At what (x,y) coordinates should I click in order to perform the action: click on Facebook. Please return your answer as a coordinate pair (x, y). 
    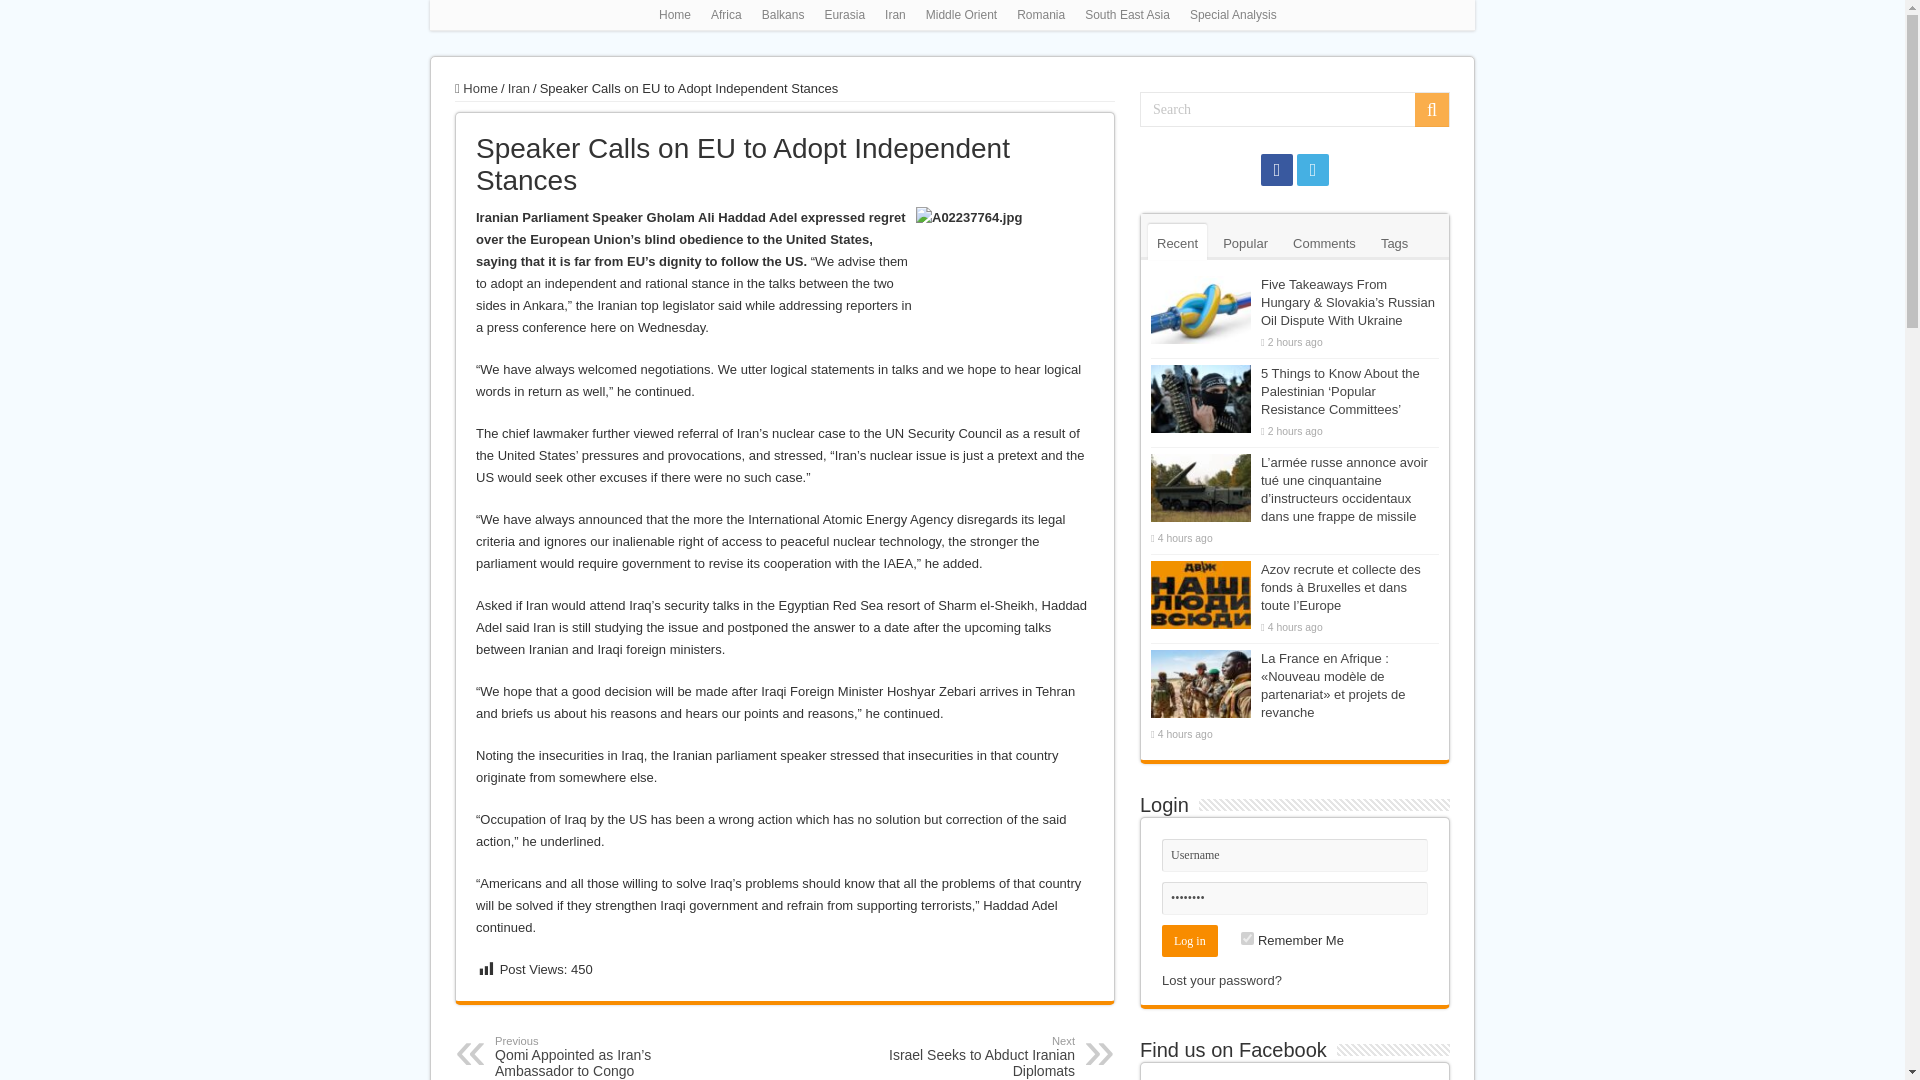
    Looking at the image, I should click on (1324, 242).